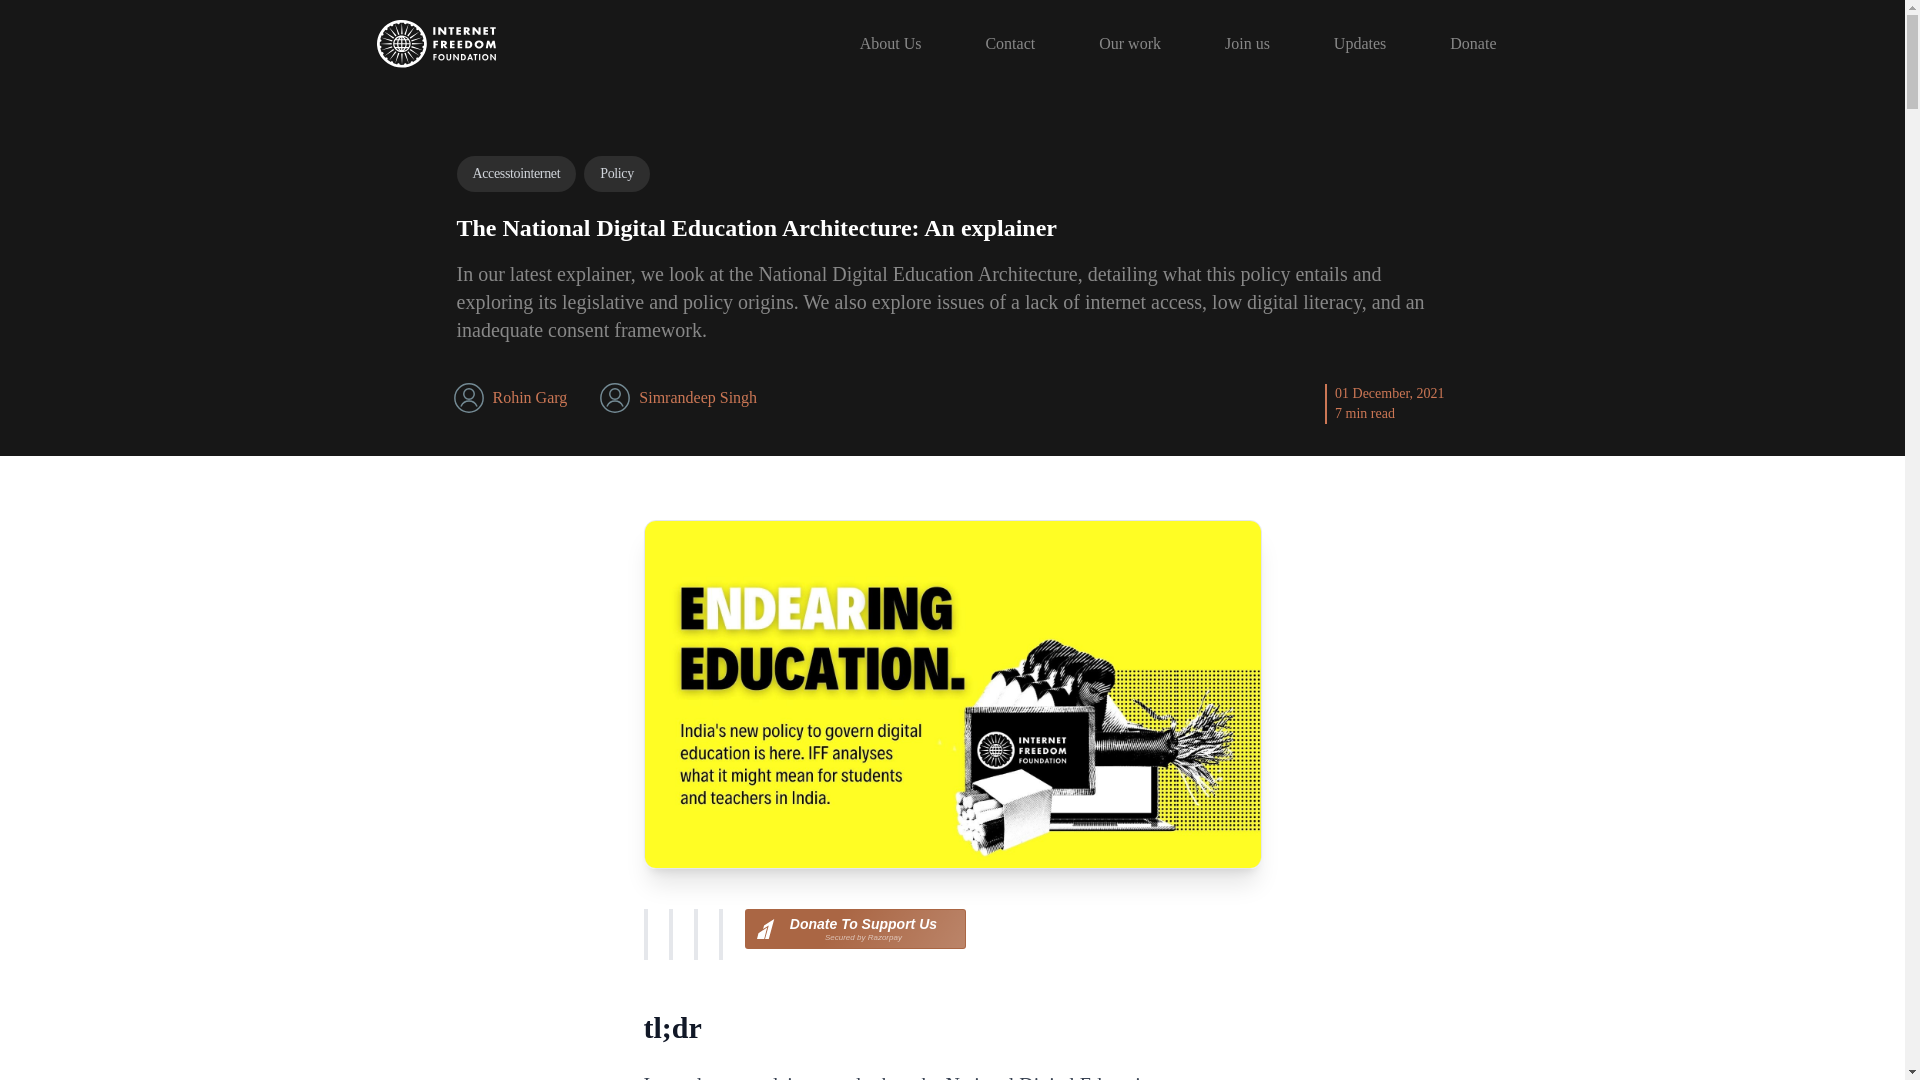 This screenshot has width=1920, height=1080. What do you see at coordinates (1010, 43) in the screenshot?
I see `Updates` at bounding box center [1010, 43].